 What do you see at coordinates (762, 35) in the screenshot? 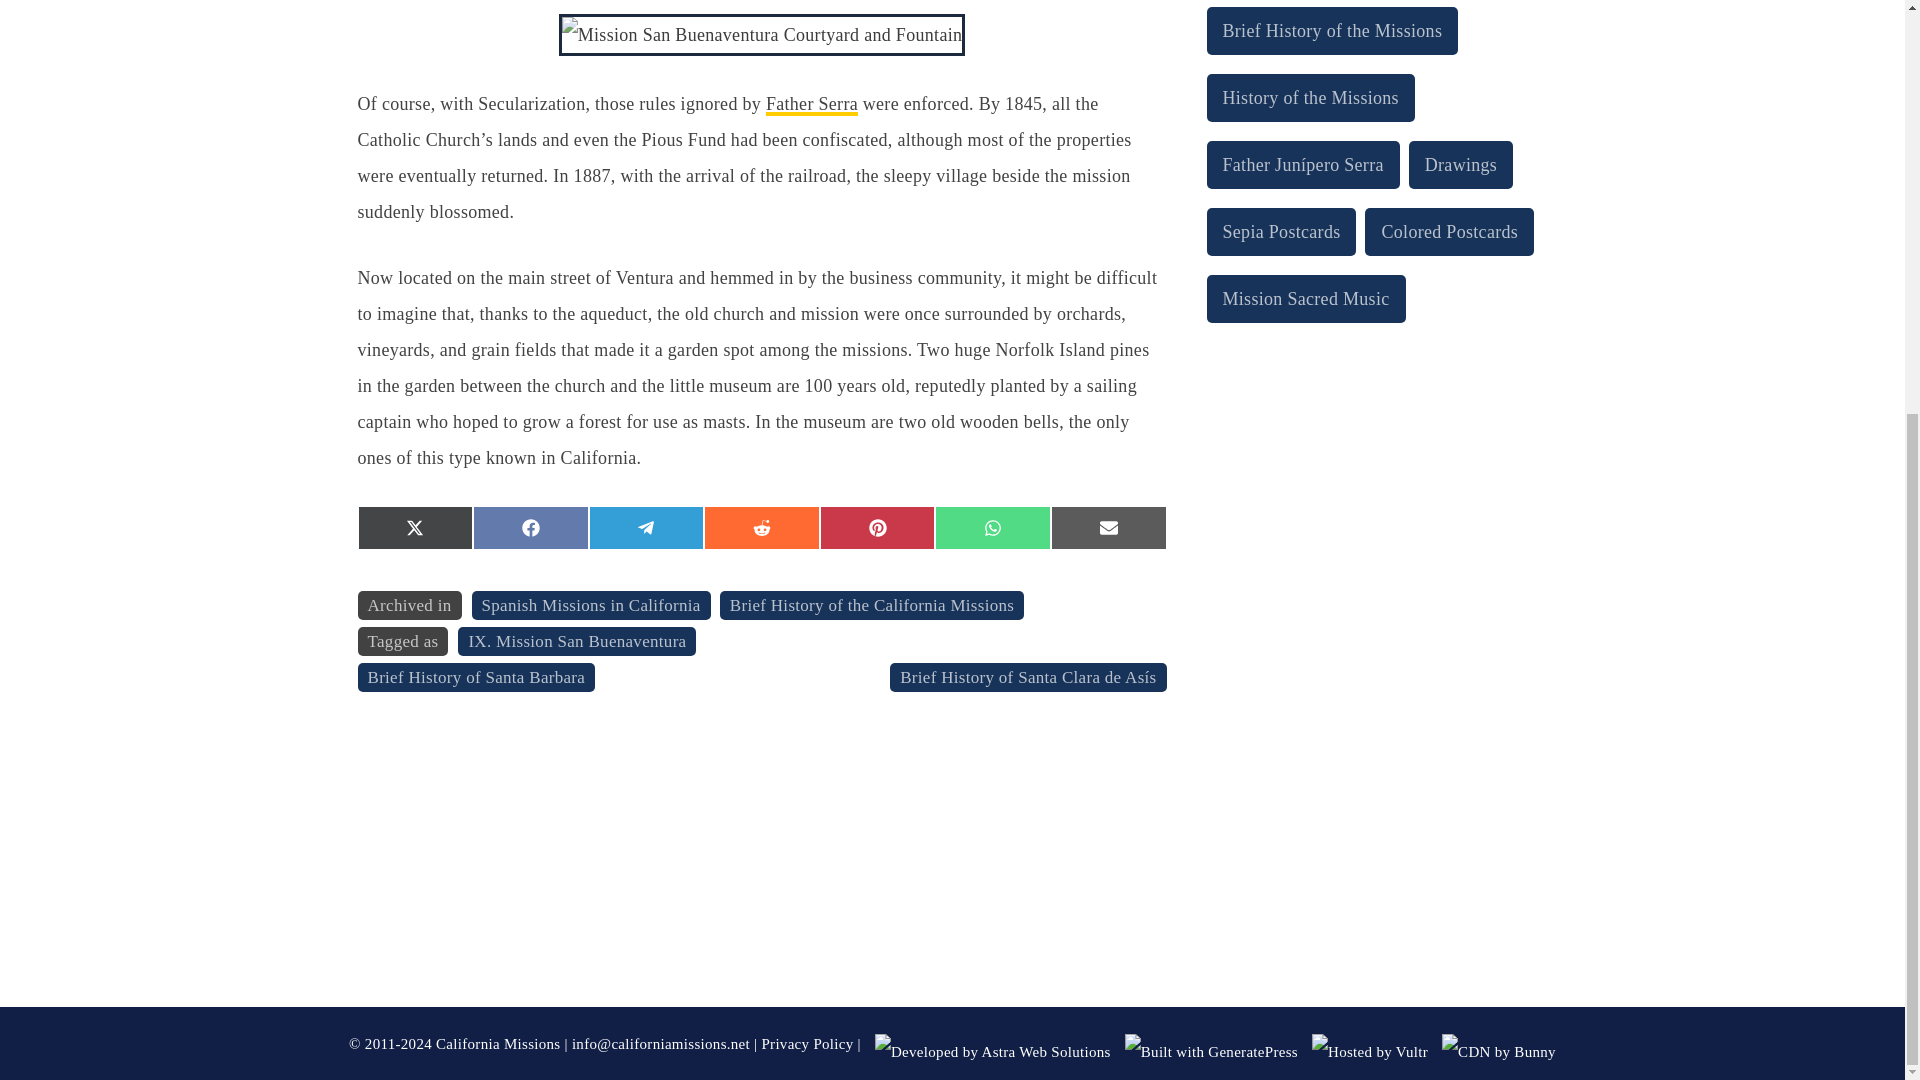
I see `Brief History of San Buenaventura - 2` at bounding box center [762, 35].